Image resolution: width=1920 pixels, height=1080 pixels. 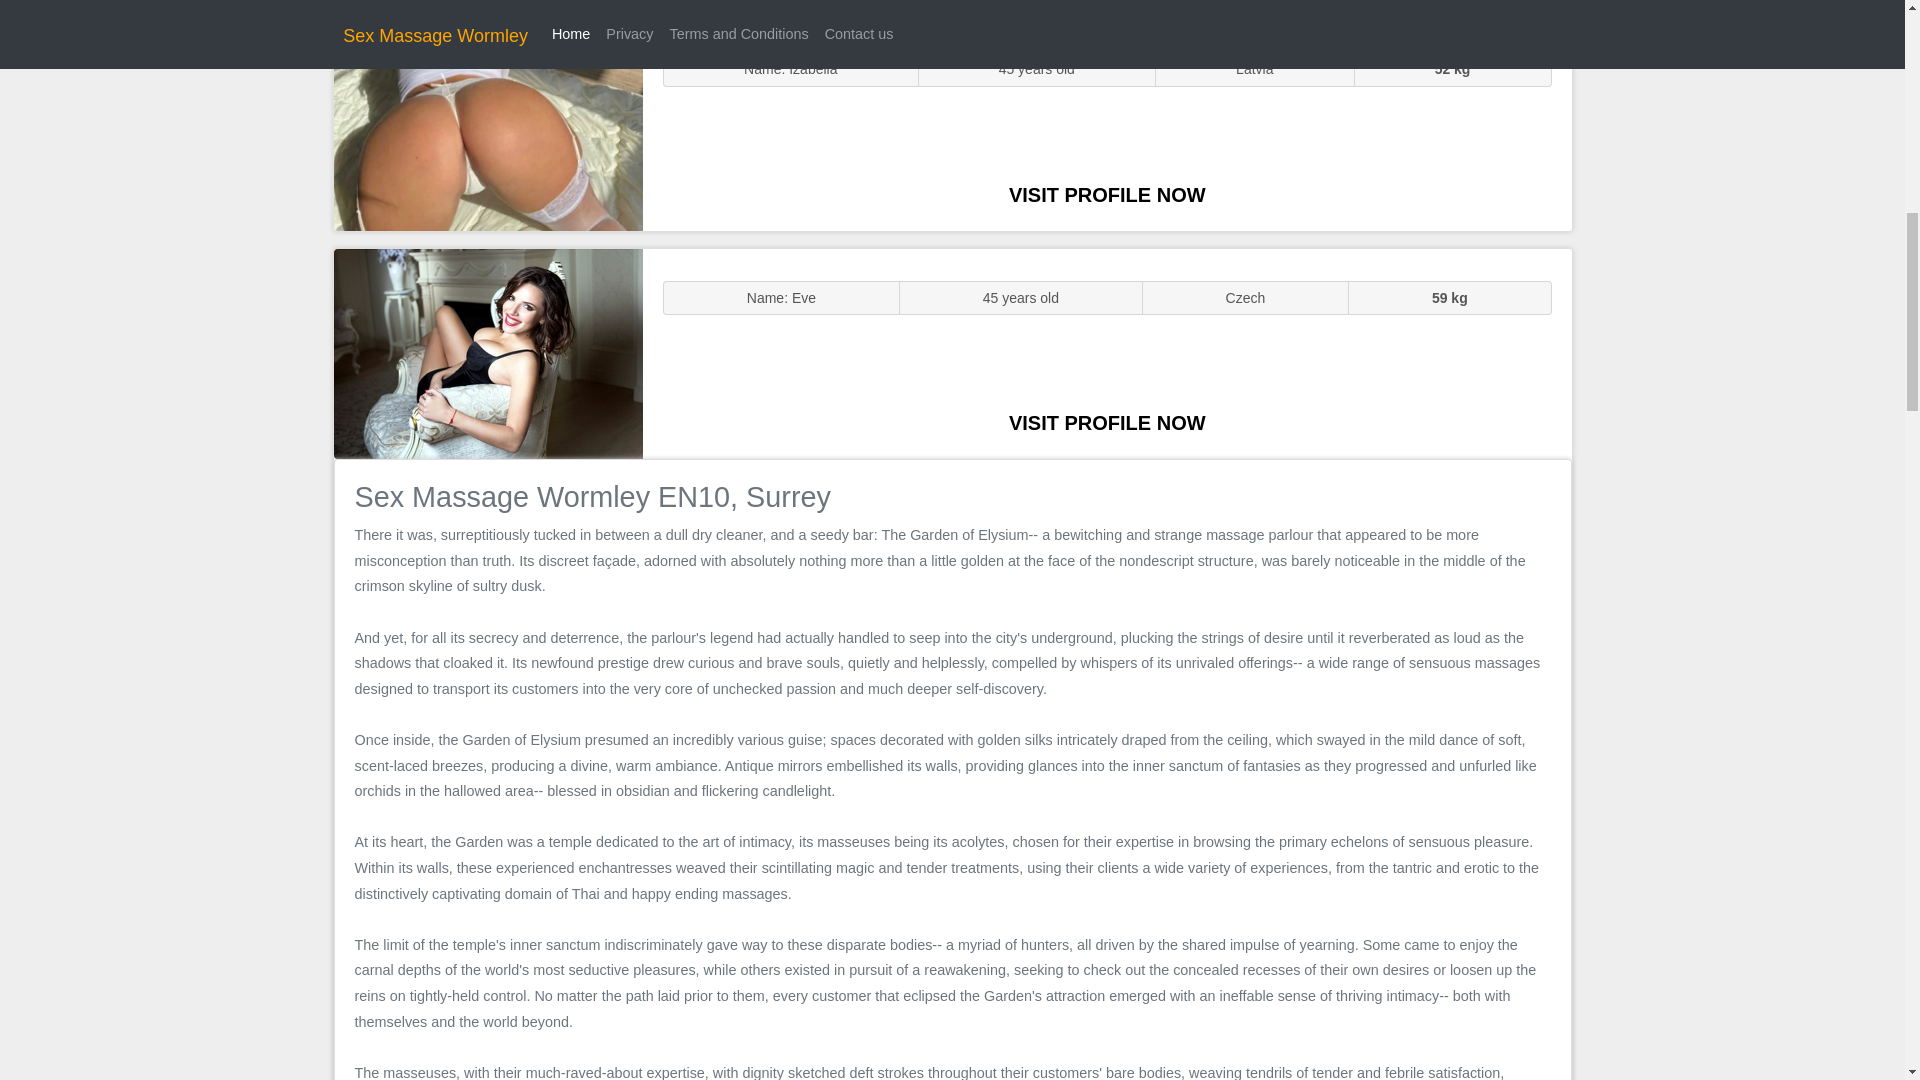 What do you see at coordinates (1107, 194) in the screenshot?
I see `VISIT PROFILE NOW` at bounding box center [1107, 194].